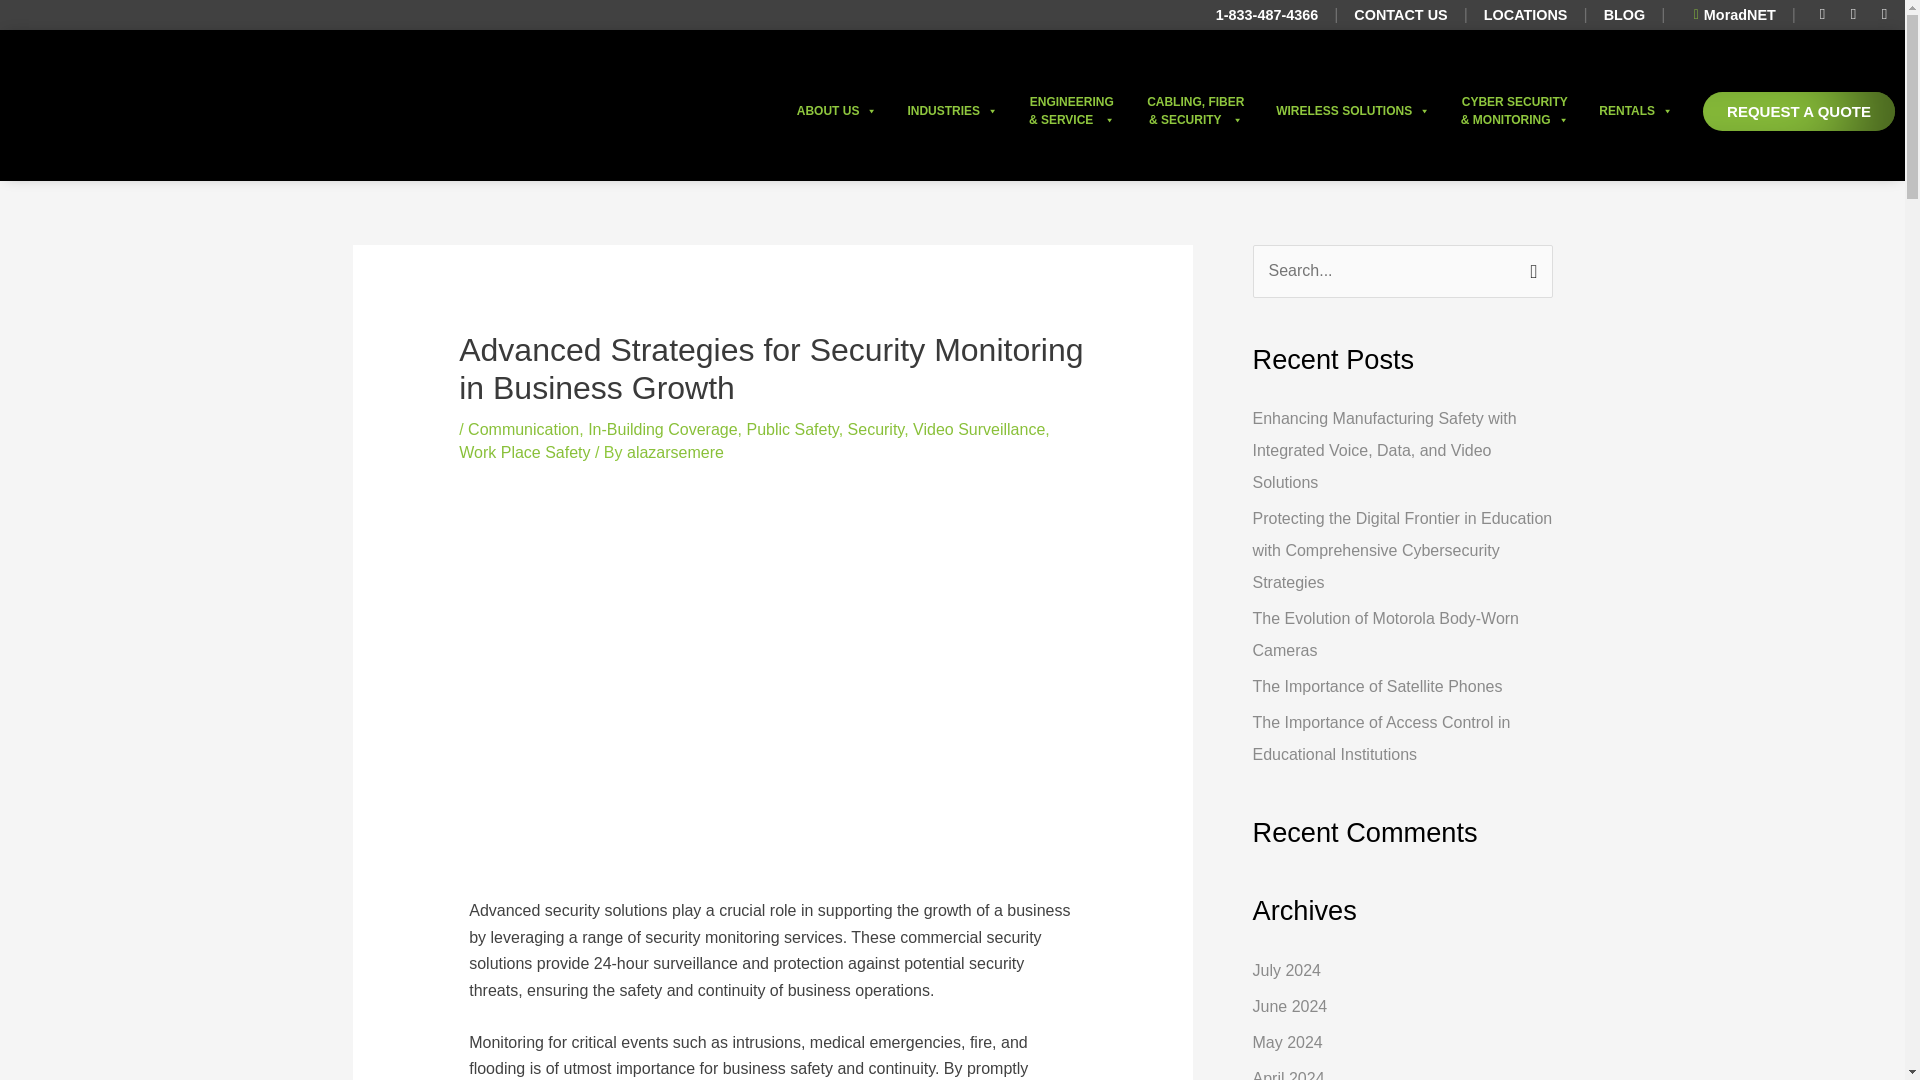 The image size is (1920, 1080). What do you see at coordinates (1526, 15) in the screenshot?
I see `LOCATIONS` at bounding box center [1526, 15].